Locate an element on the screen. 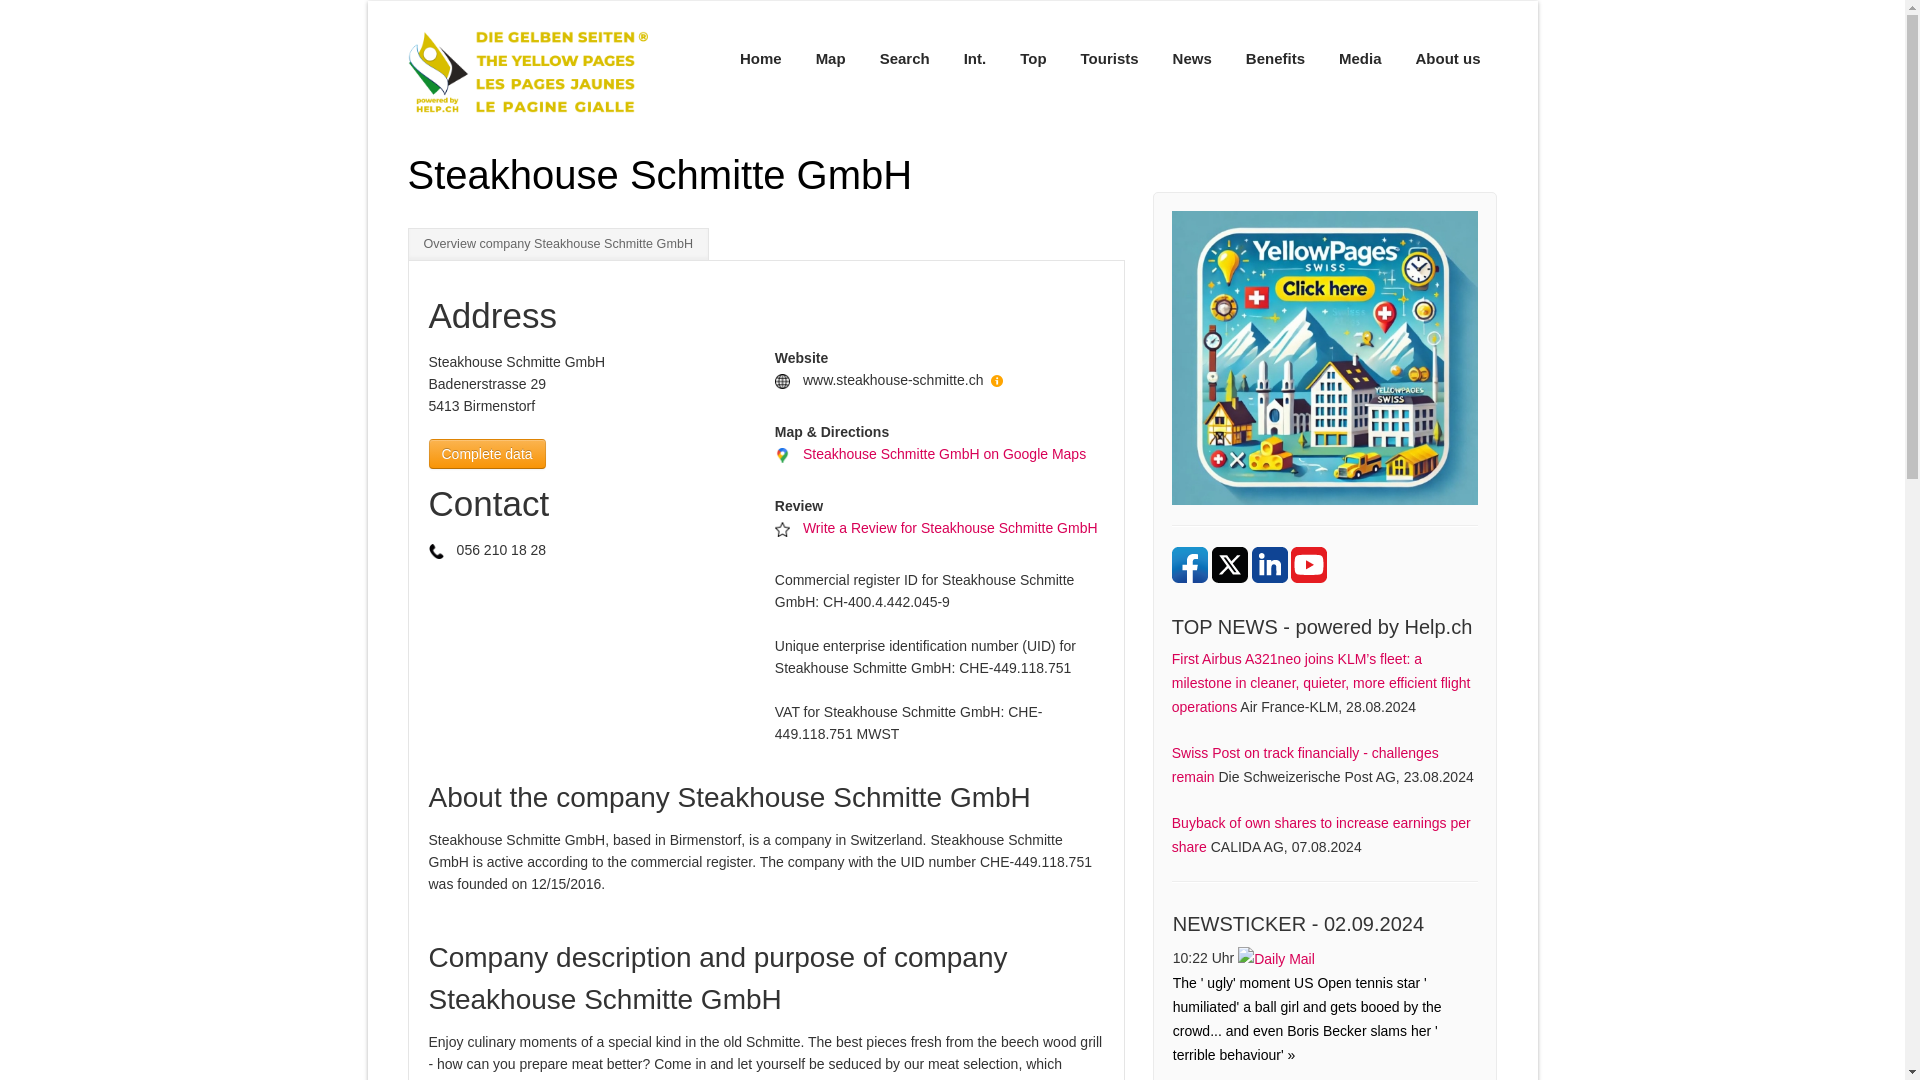 This screenshot has width=1920, height=1080. Benefits is located at coordinates (1275, 58).